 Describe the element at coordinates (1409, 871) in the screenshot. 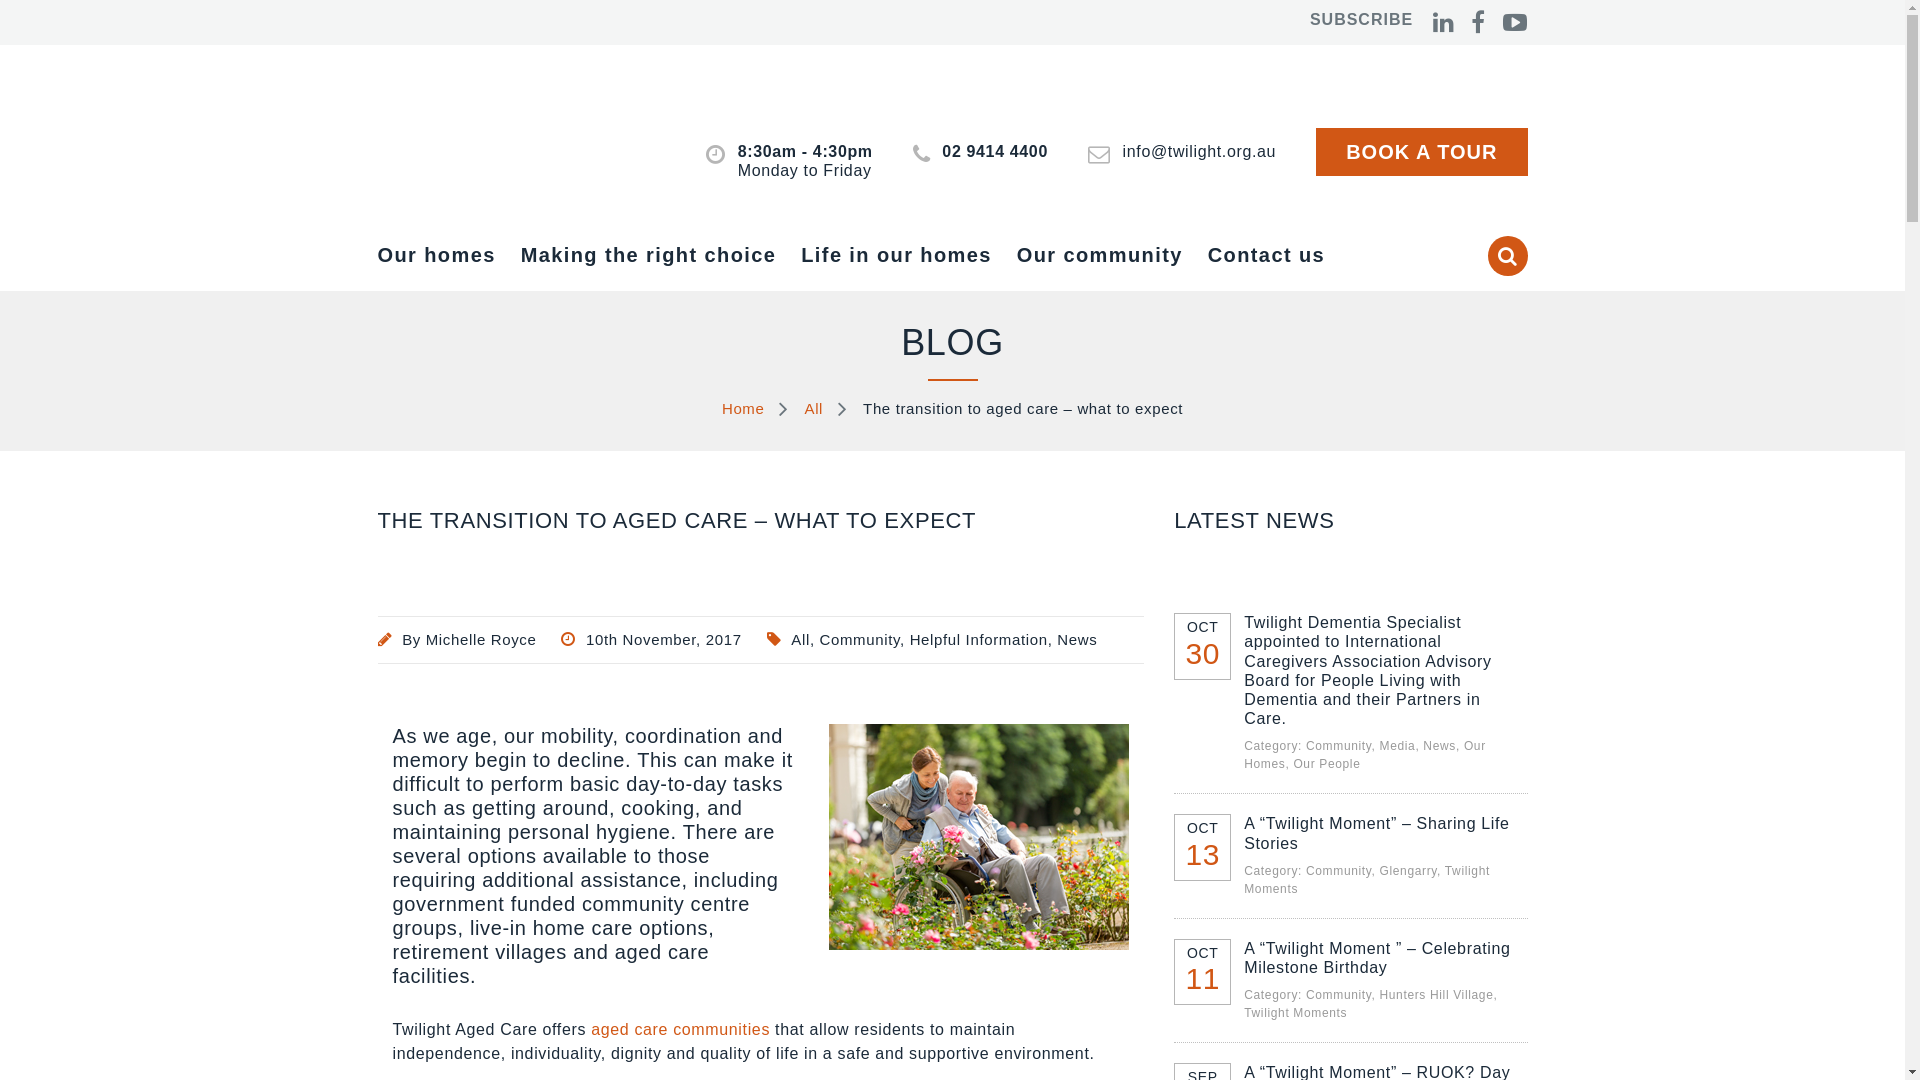

I see `Glengarry` at that location.